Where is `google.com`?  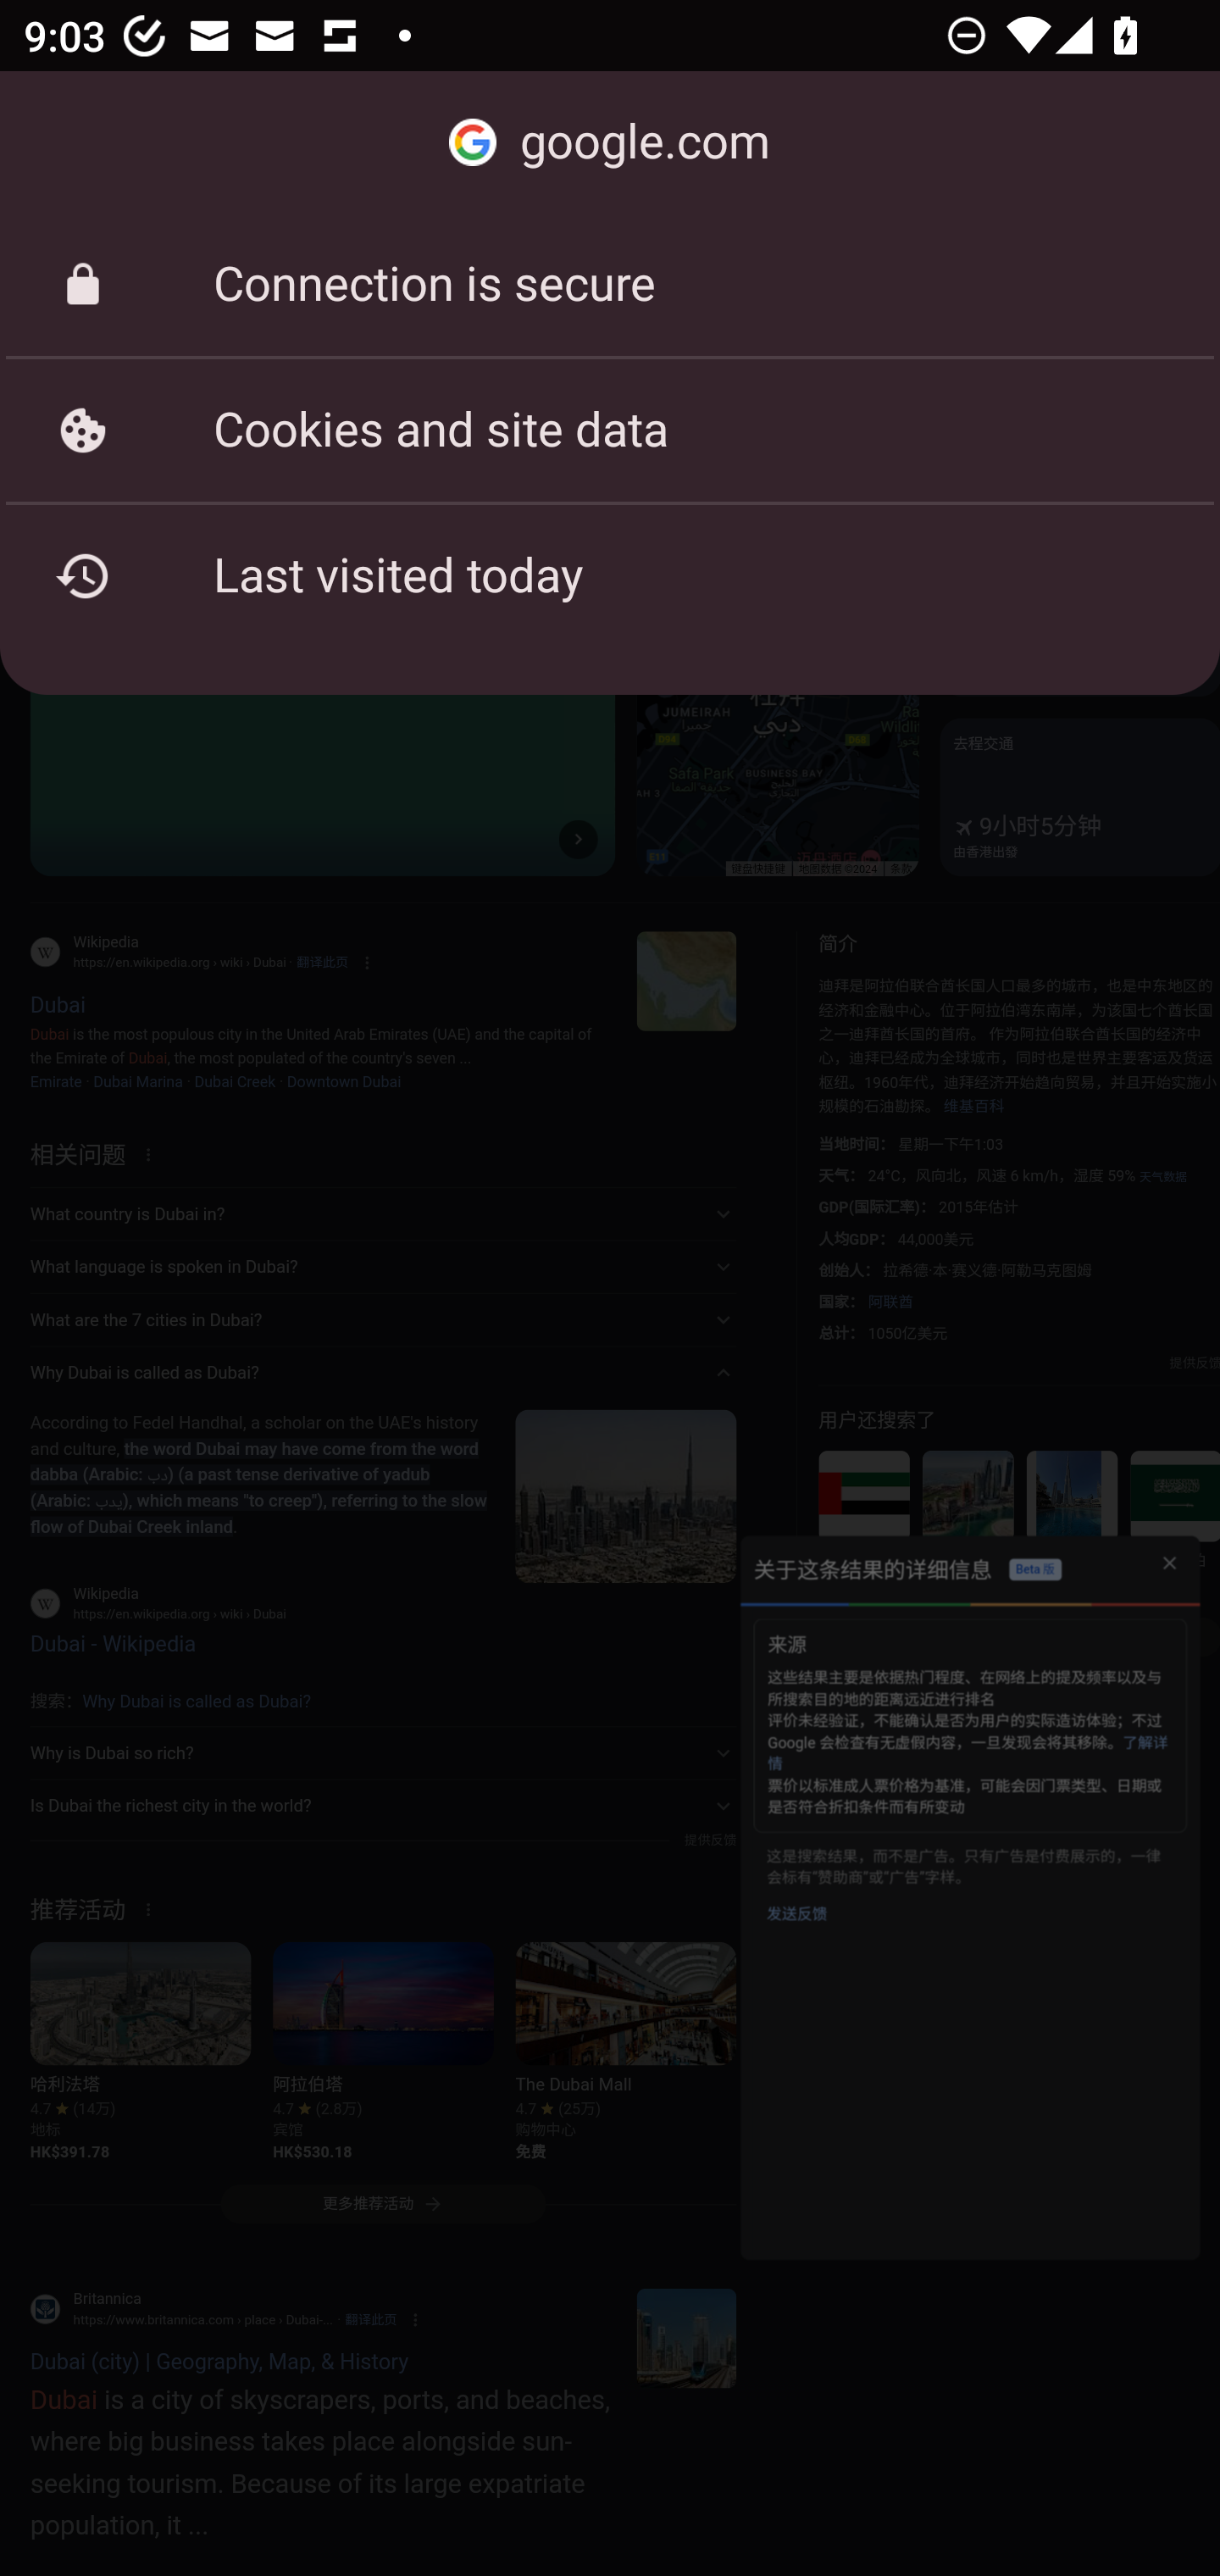 google.com is located at coordinates (610, 142).